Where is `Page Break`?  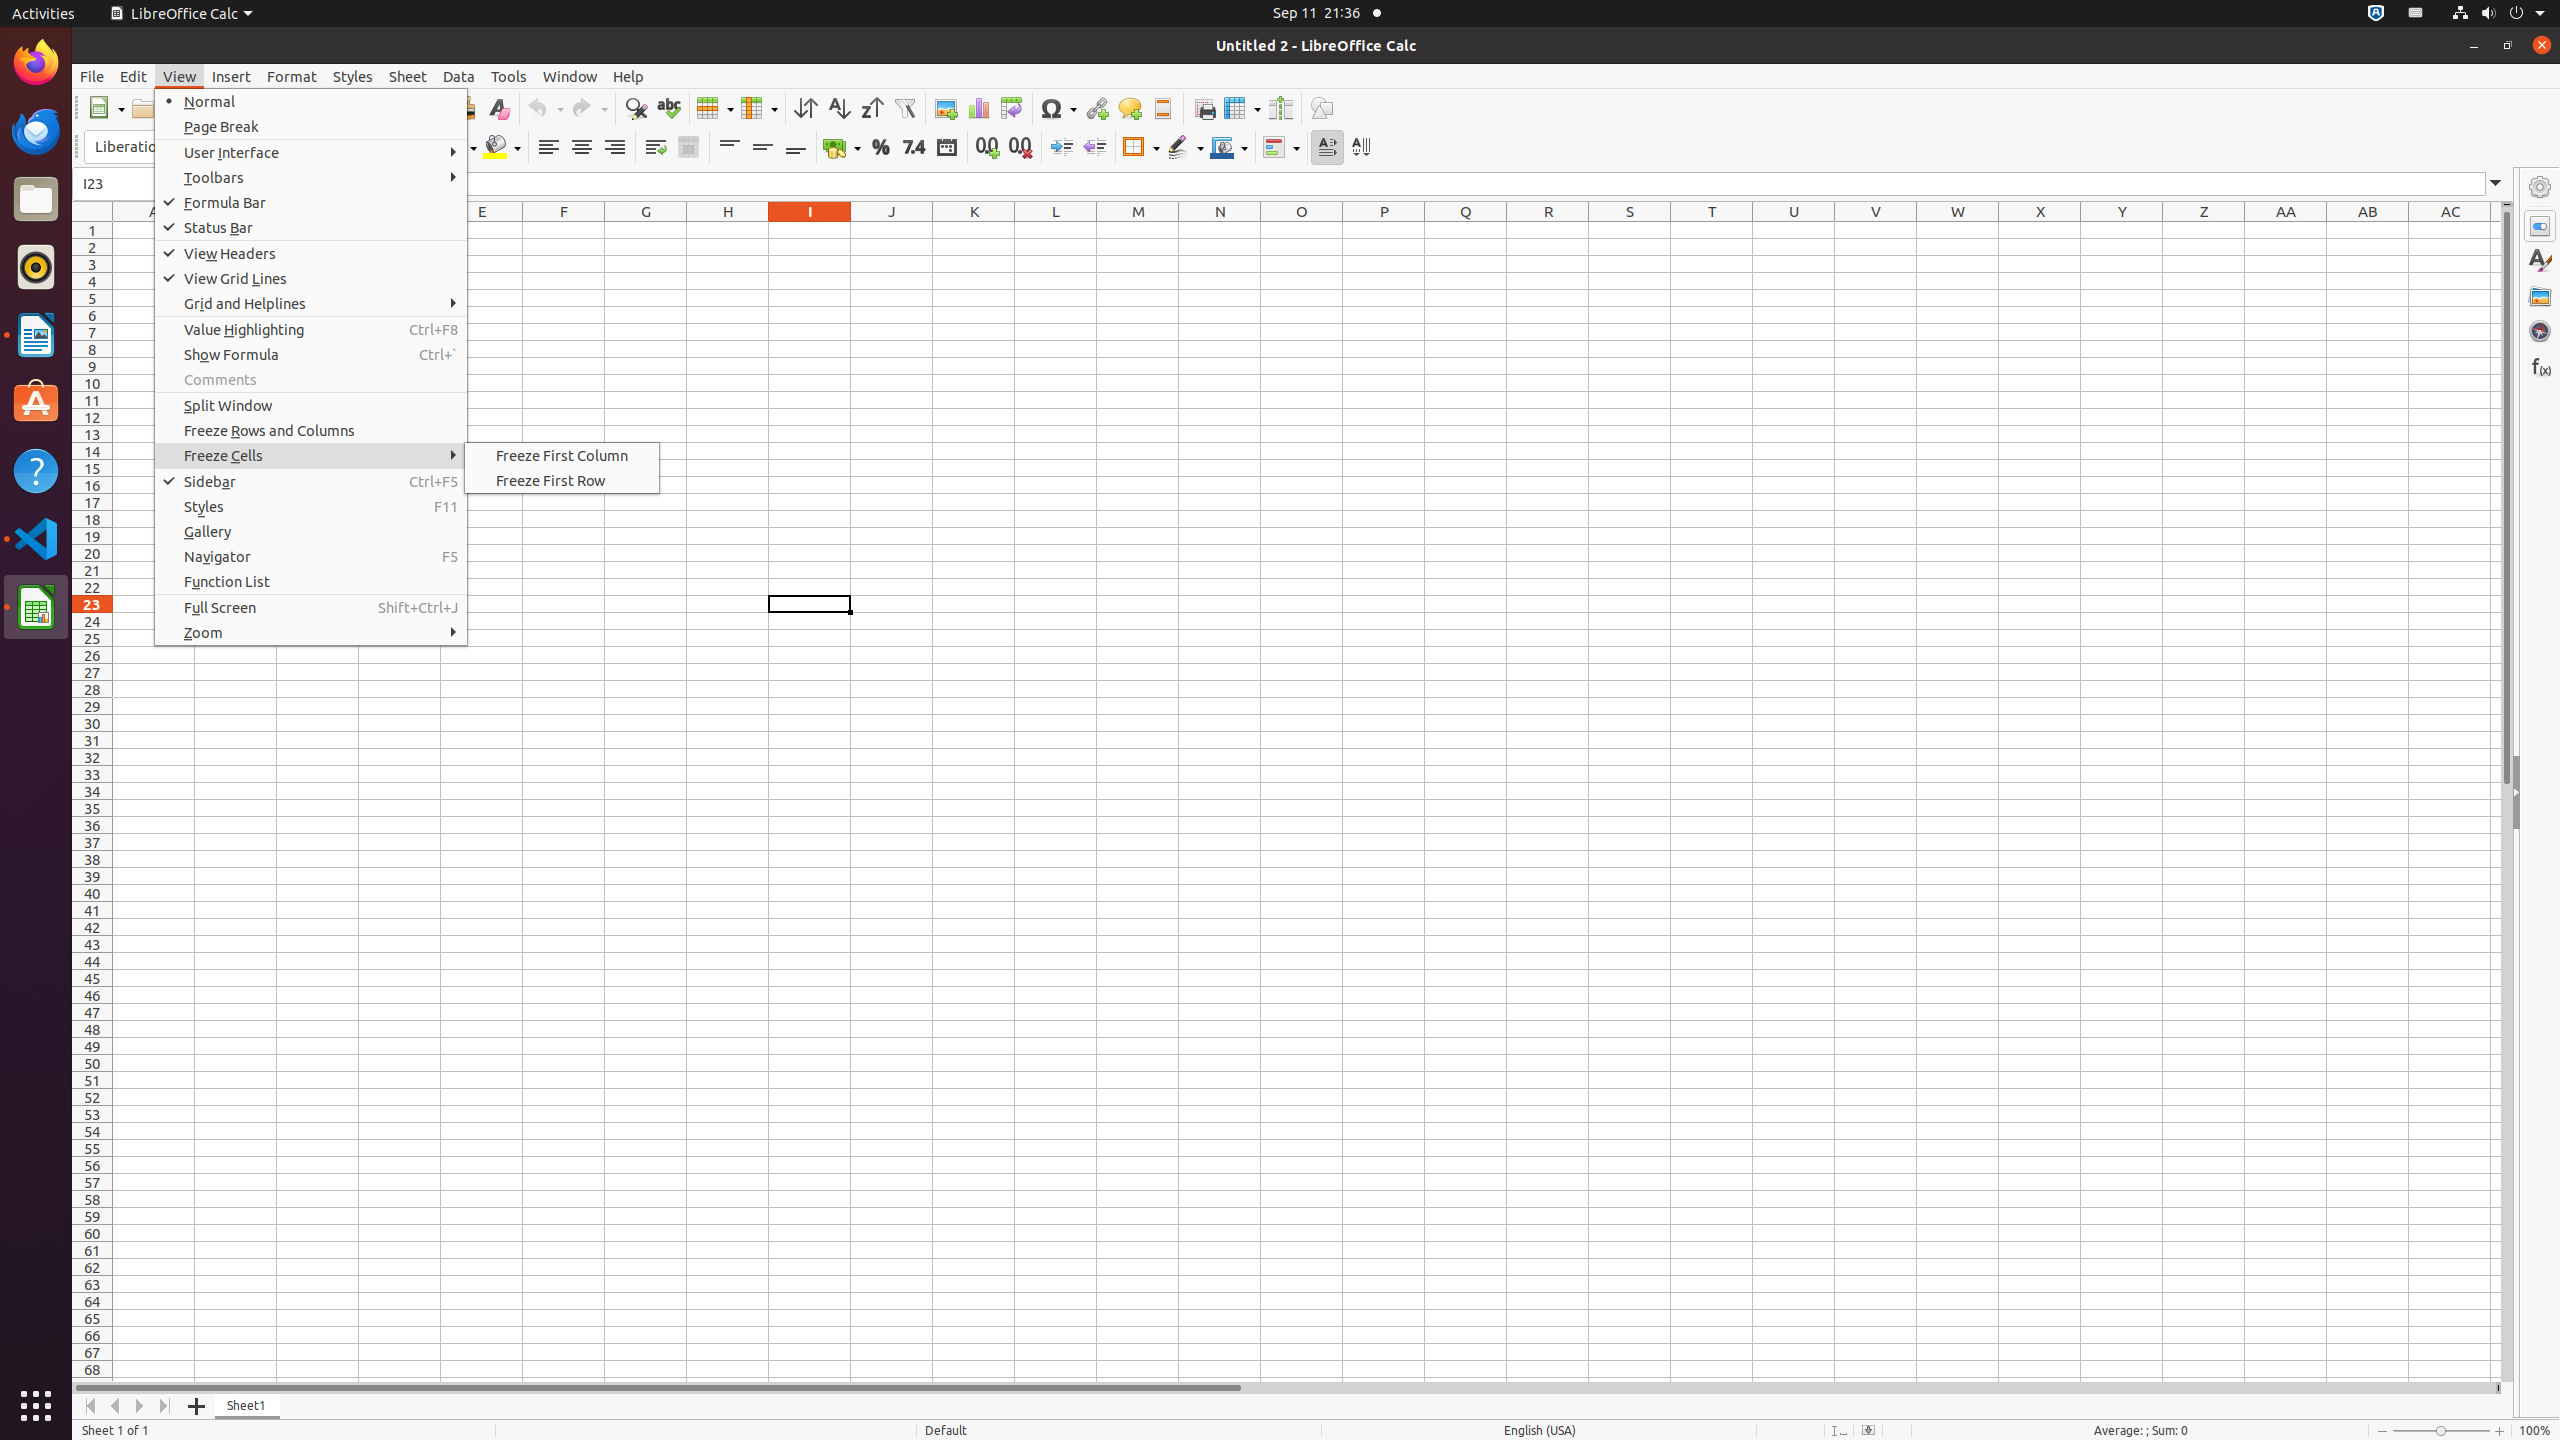 Page Break is located at coordinates (311, 126).